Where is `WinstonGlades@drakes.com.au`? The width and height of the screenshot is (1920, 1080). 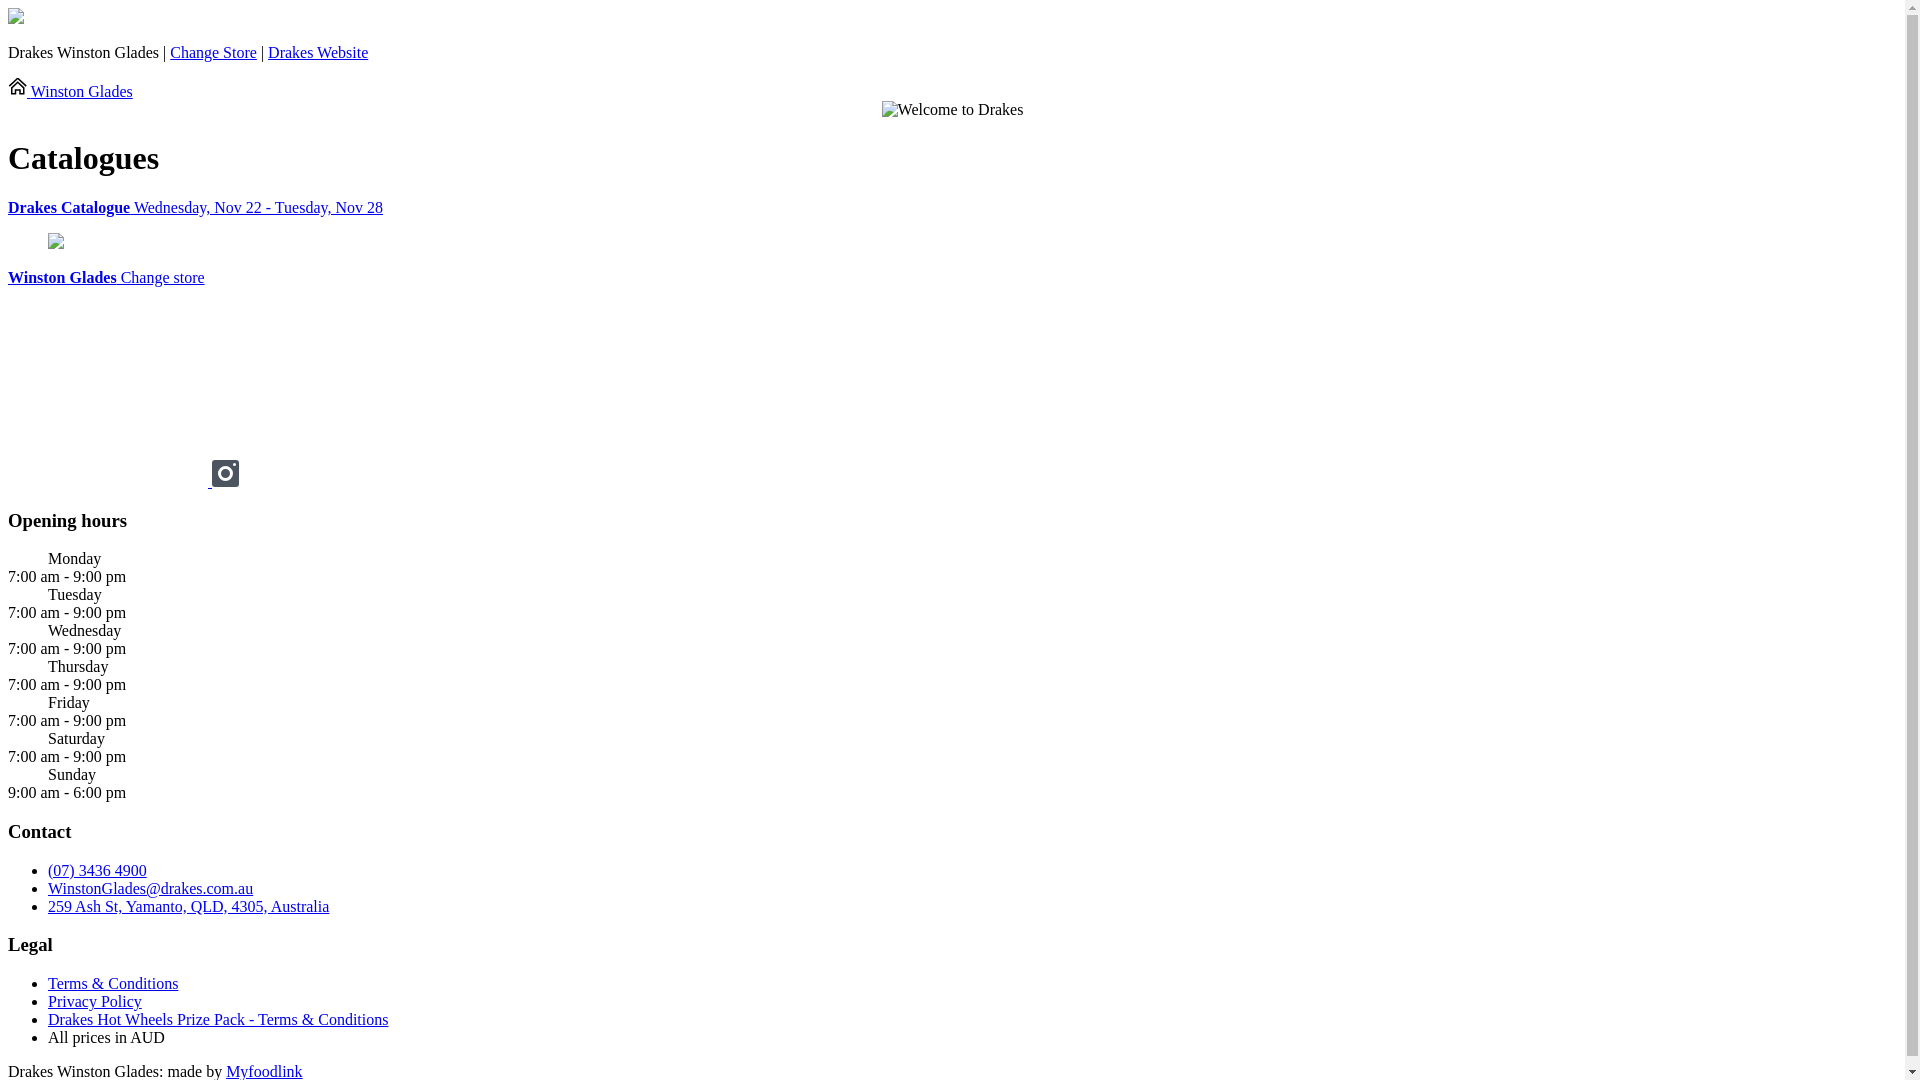 WinstonGlades@drakes.com.au is located at coordinates (150, 888).